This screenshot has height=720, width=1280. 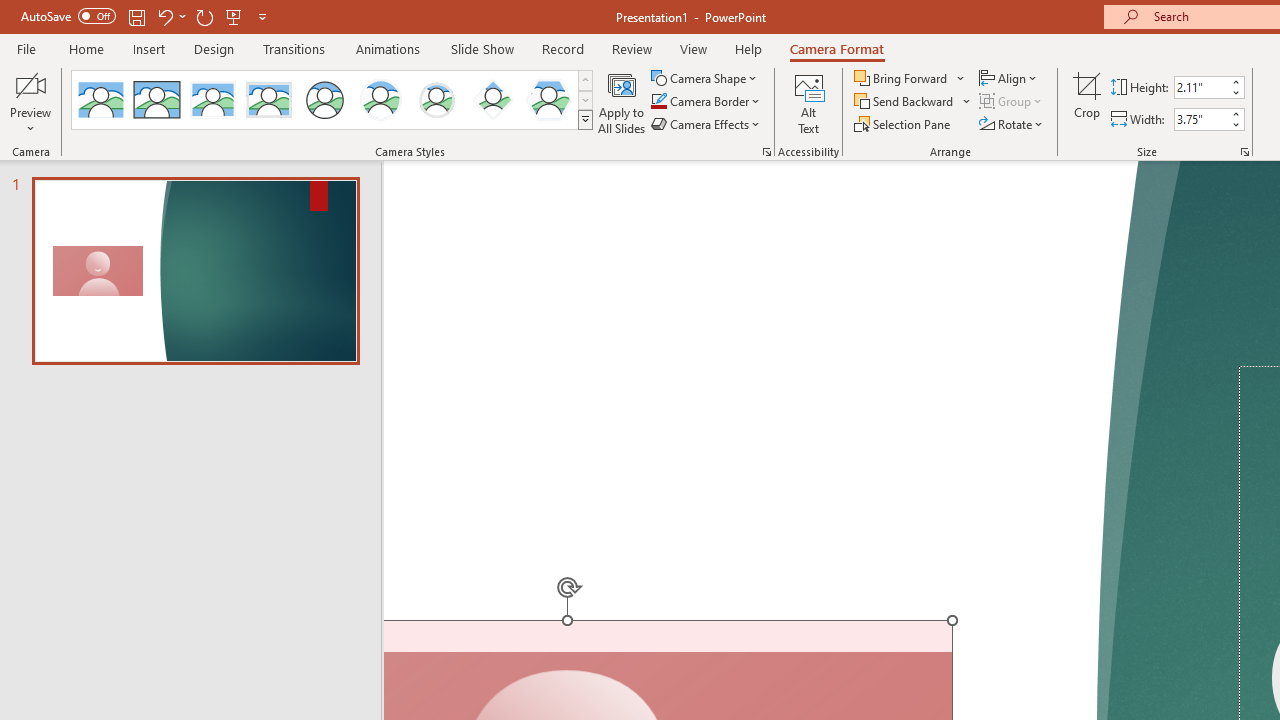 What do you see at coordinates (904, 124) in the screenshot?
I see `Selection Pane...` at bounding box center [904, 124].